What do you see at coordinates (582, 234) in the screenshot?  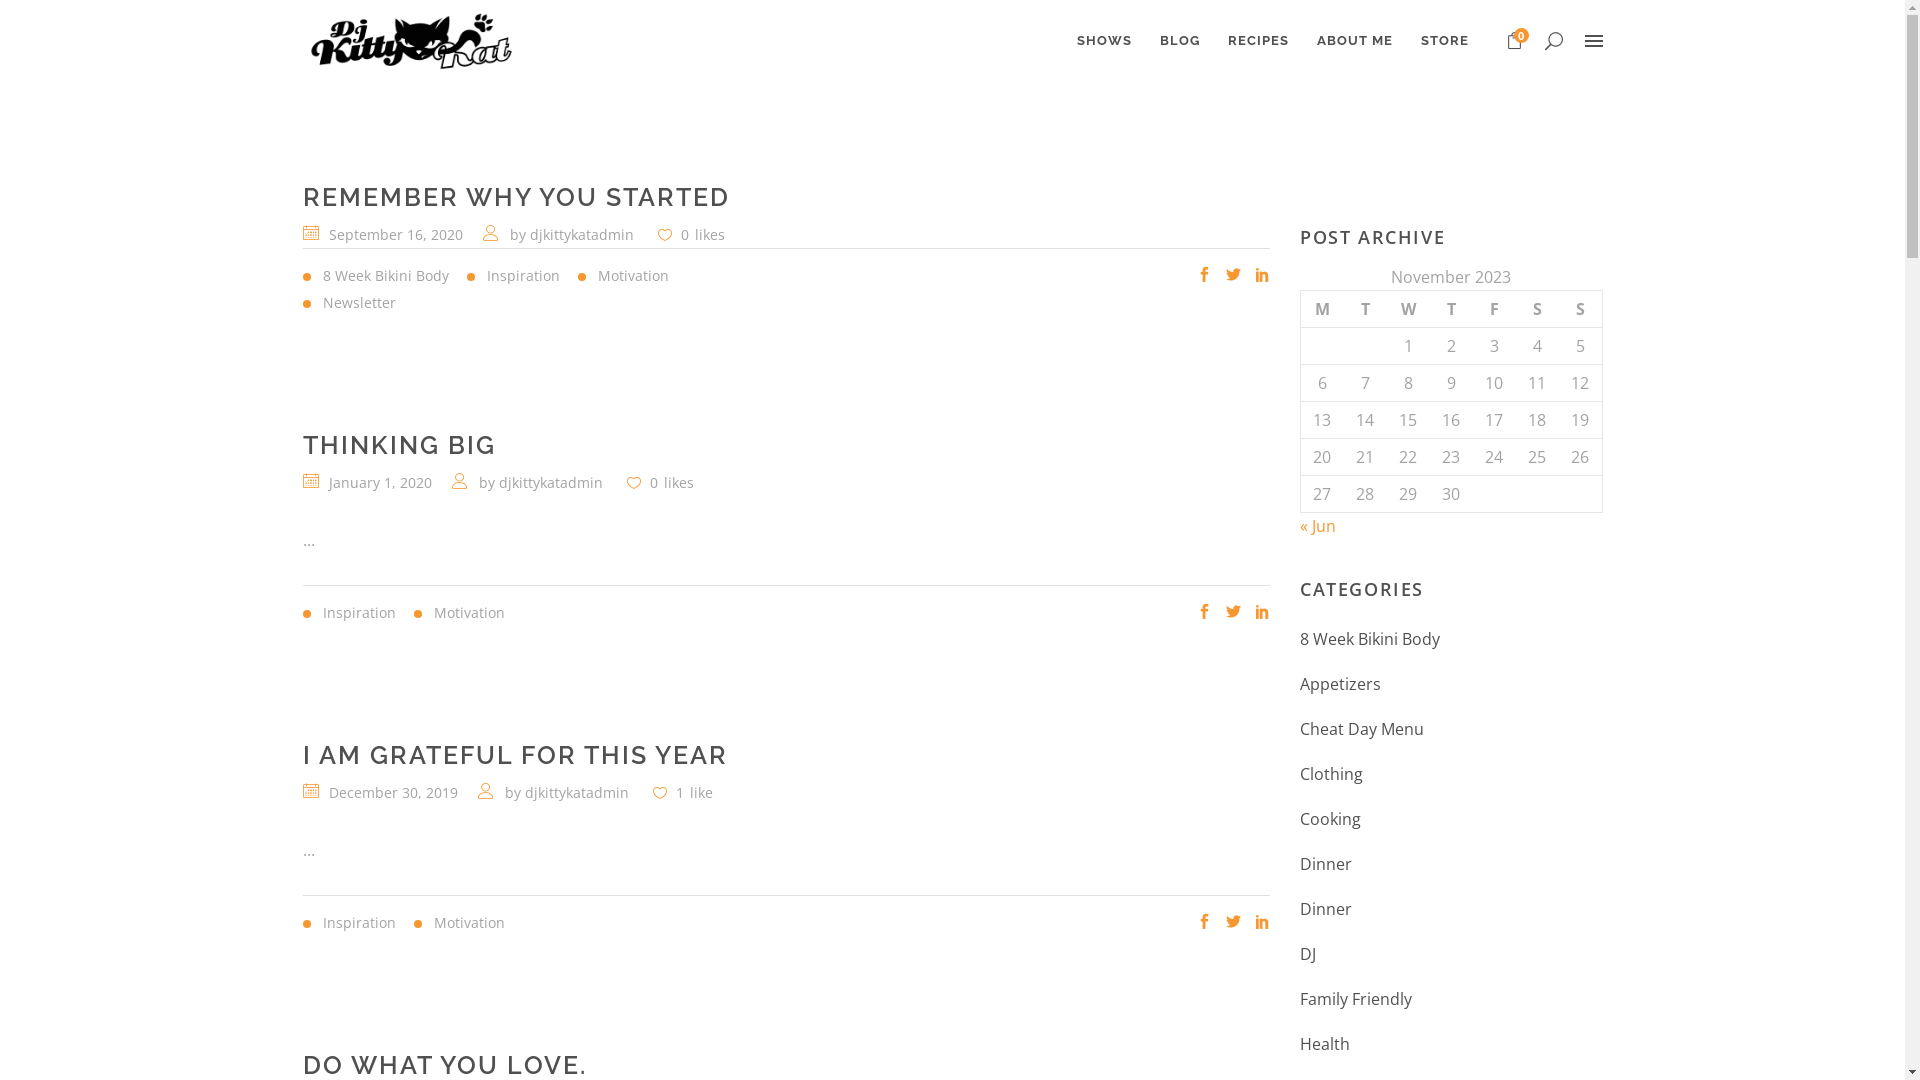 I see `djkittykatadmin` at bounding box center [582, 234].